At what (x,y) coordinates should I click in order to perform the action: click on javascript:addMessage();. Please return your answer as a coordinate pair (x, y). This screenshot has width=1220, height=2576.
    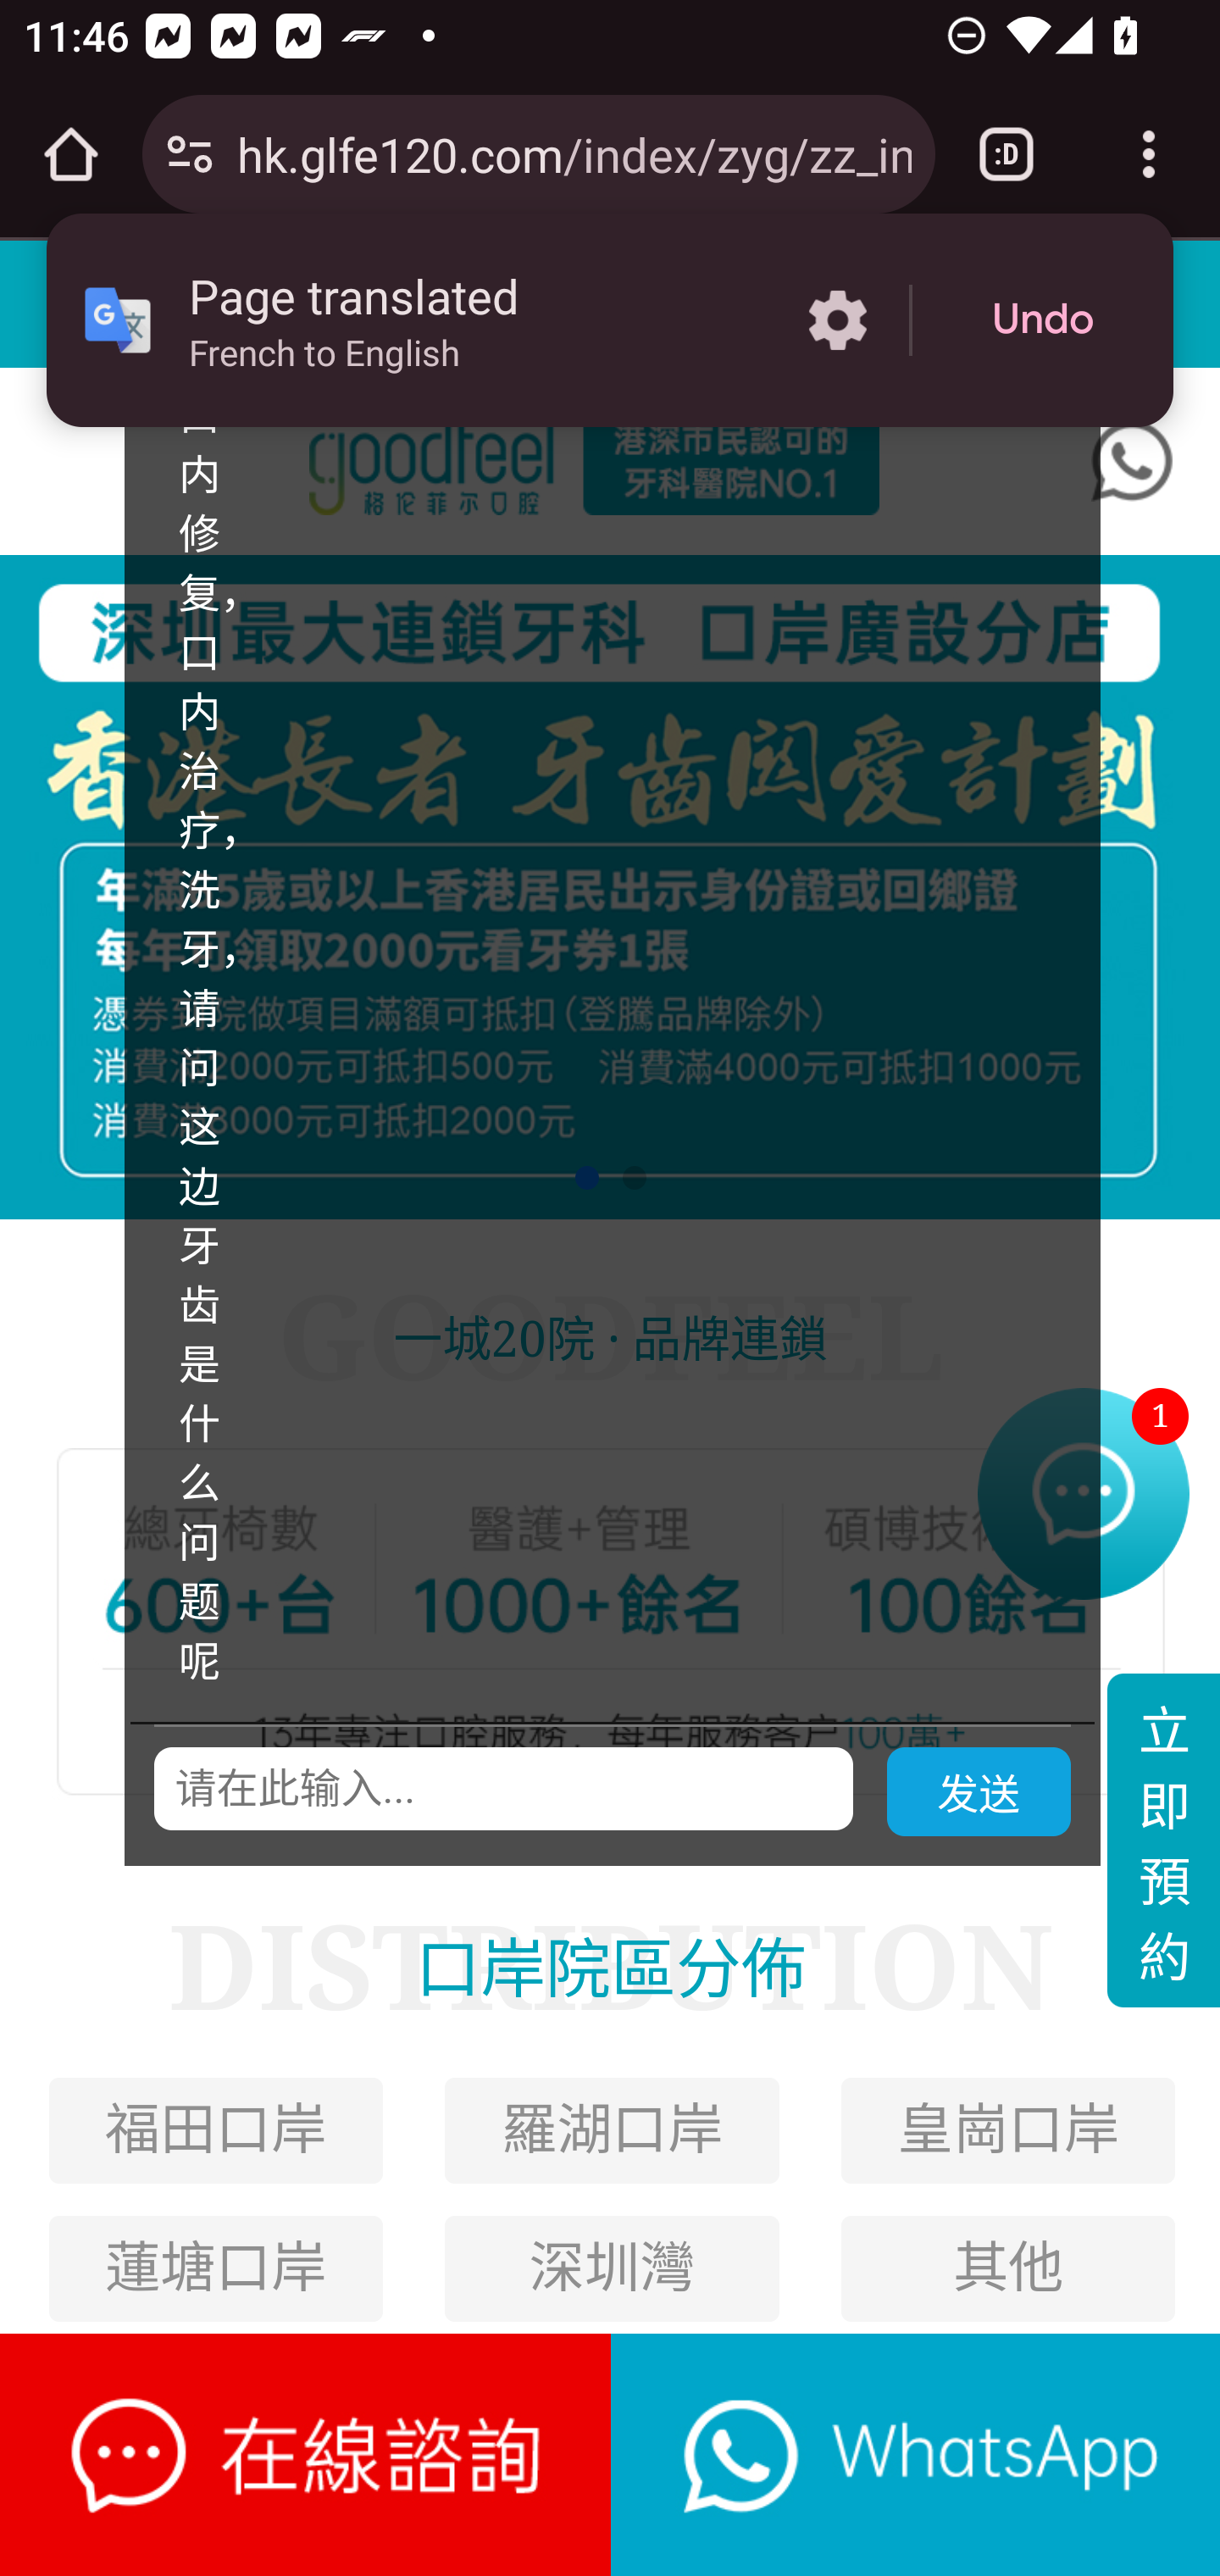
    Looking at the image, I should click on (915, 2454).